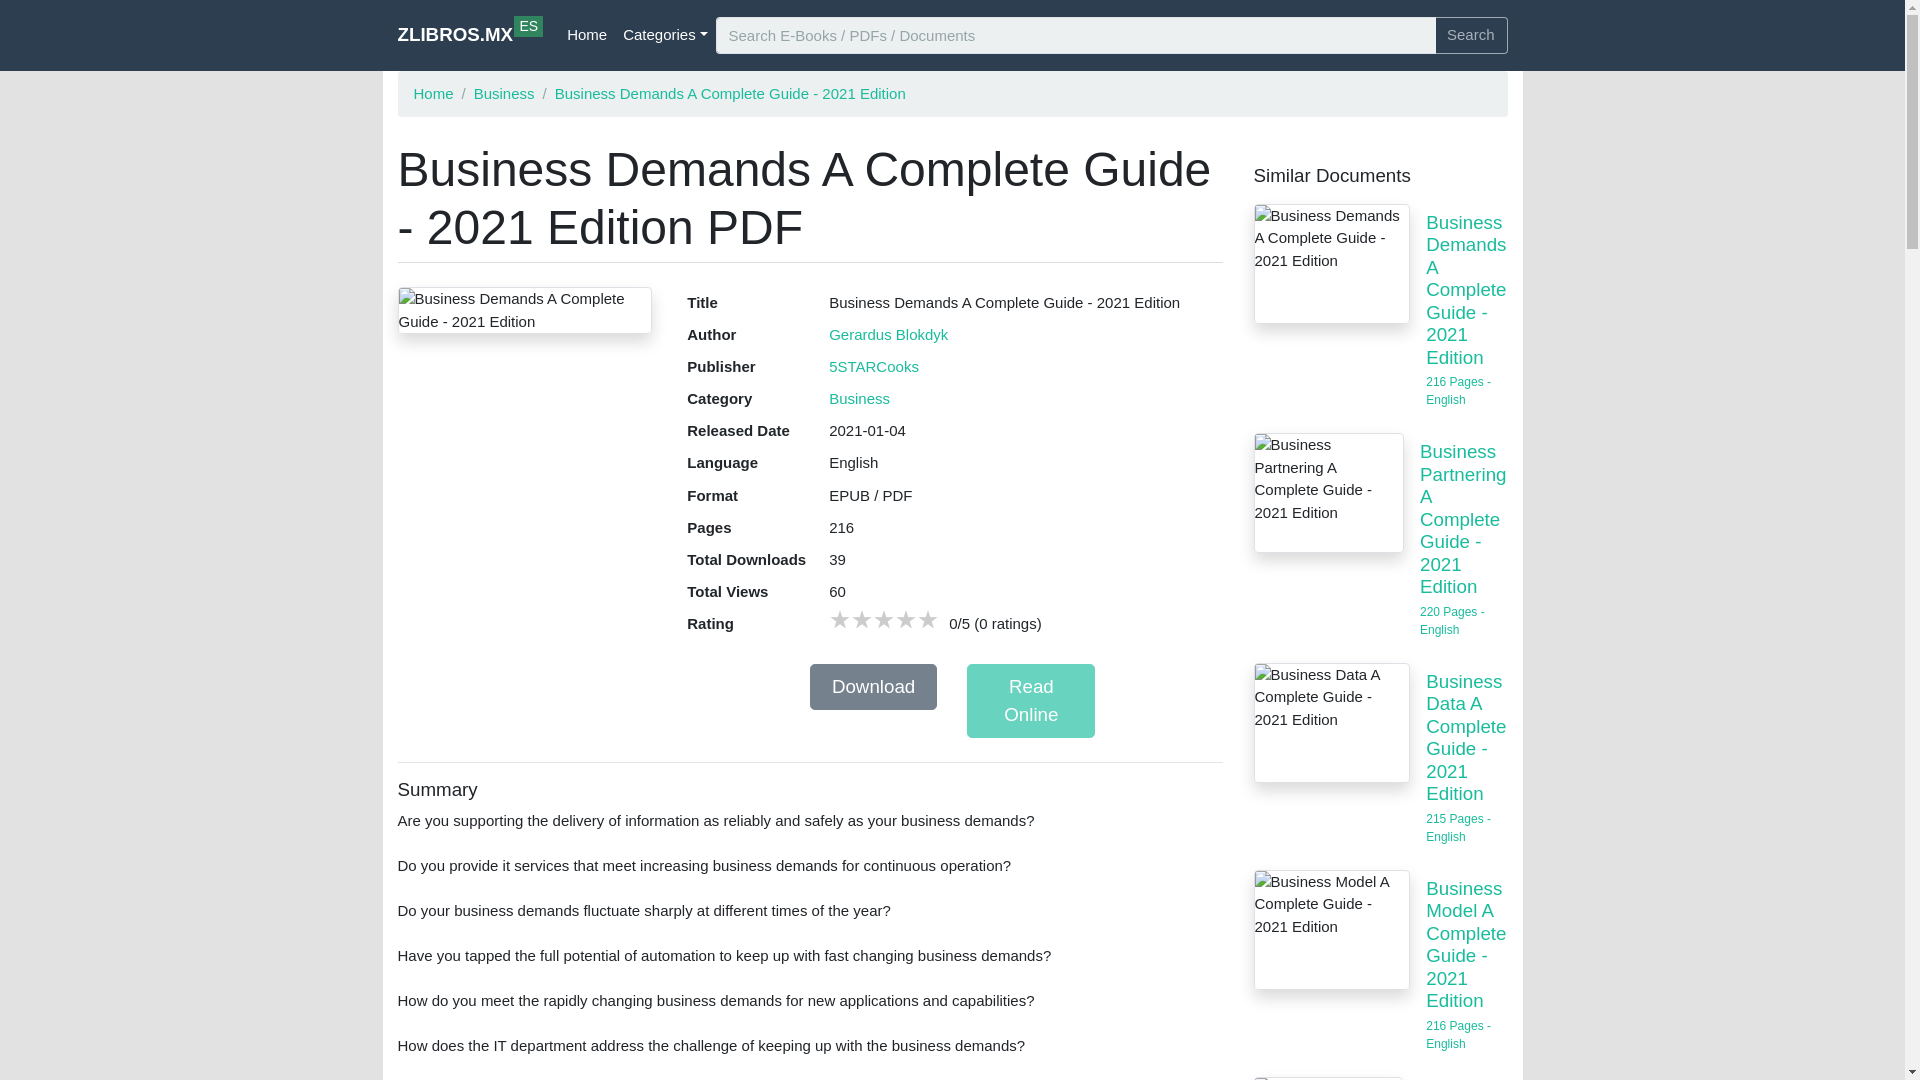 This screenshot has height=1080, width=1920. I want to click on Download, so click(874, 686).